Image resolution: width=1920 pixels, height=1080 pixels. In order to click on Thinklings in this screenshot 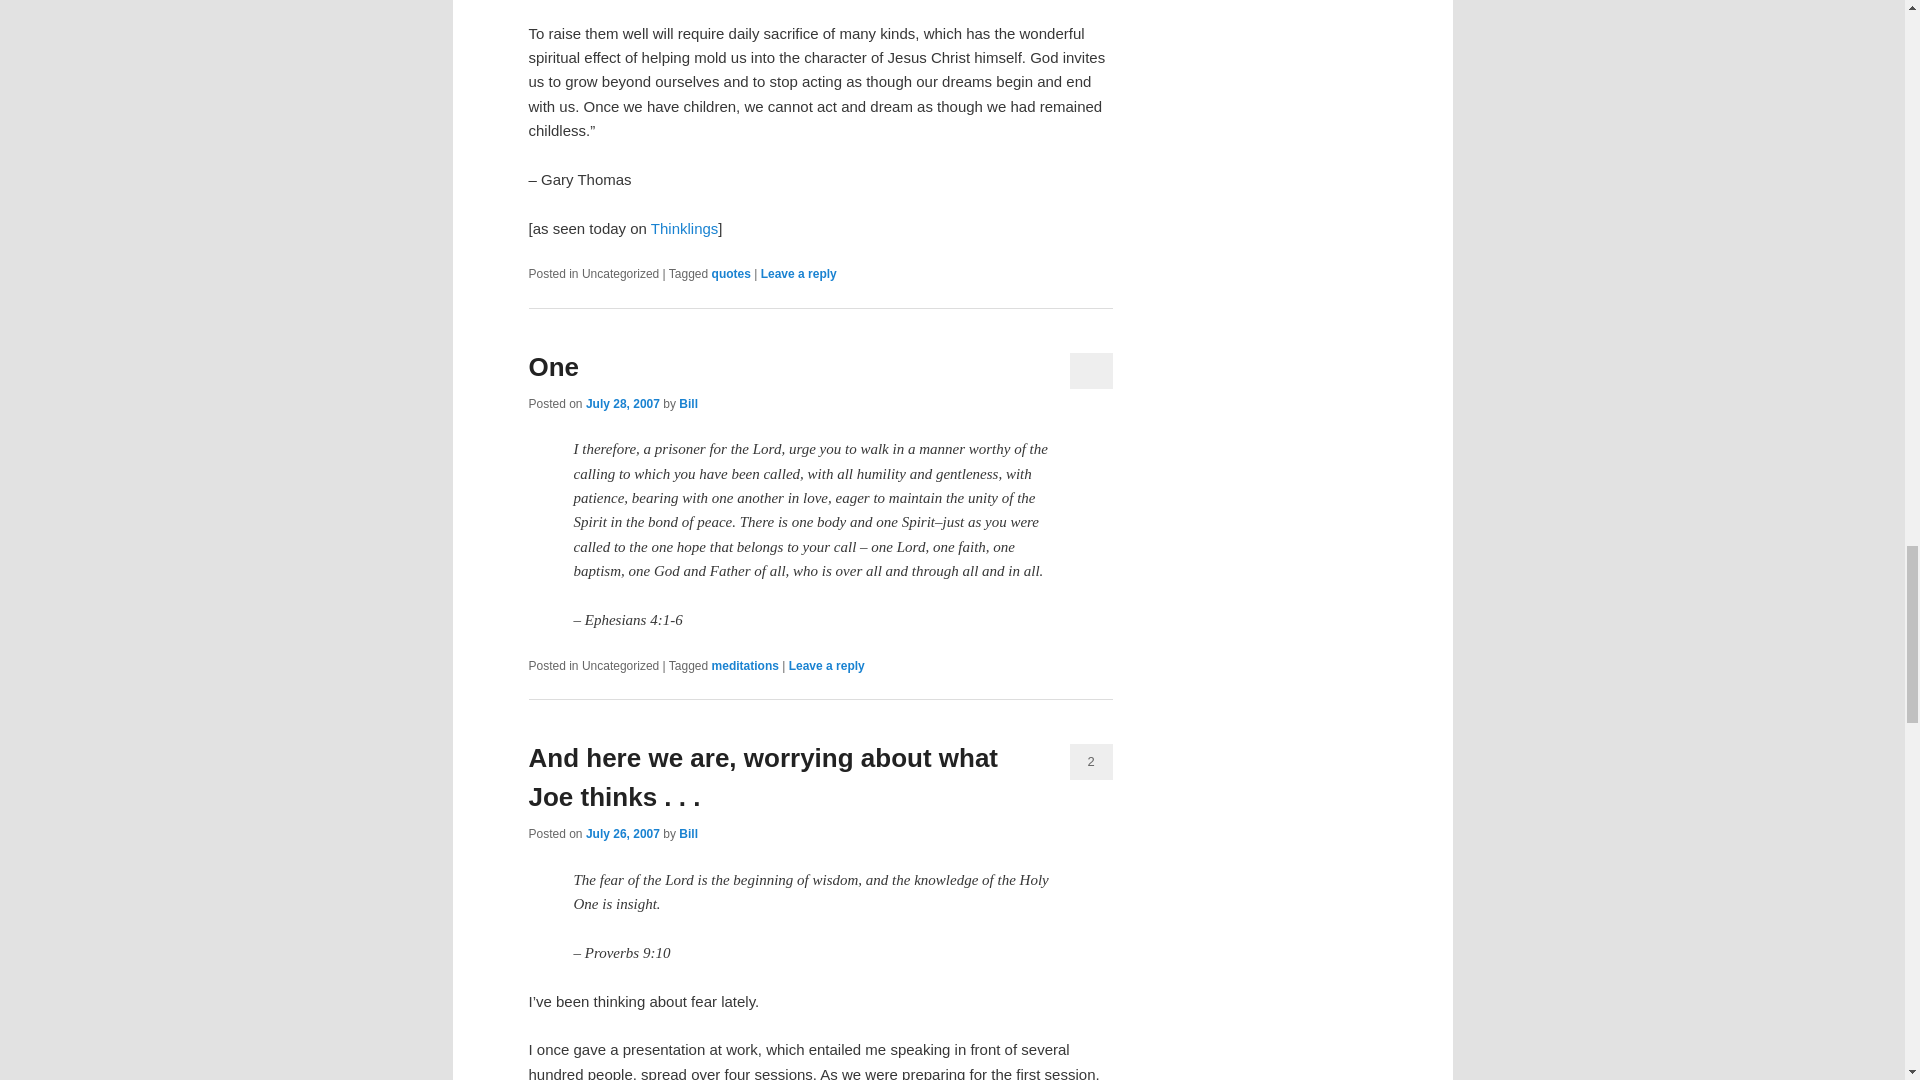, I will do `click(684, 228)`.